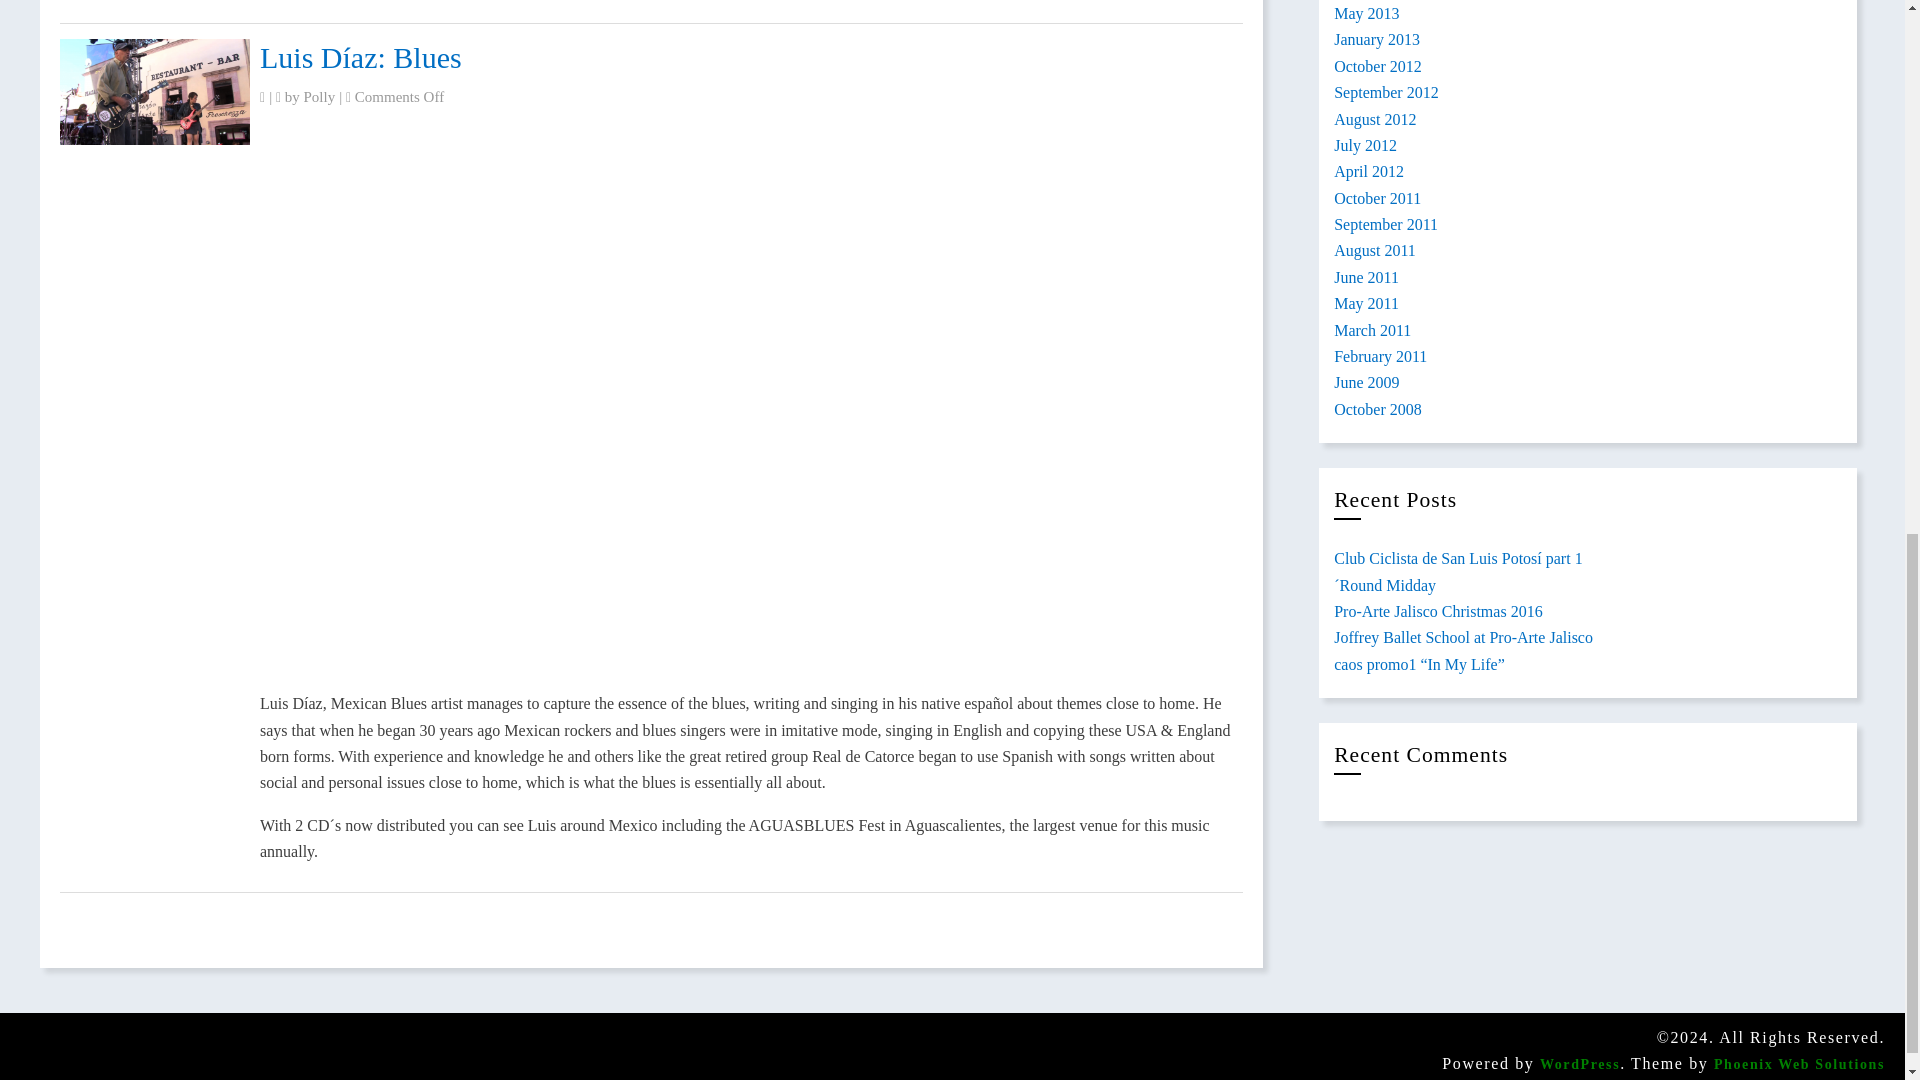 The height and width of the screenshot is (1080, 1920). What do you see at coordinates (1377, 39) in the screenshot?
I see `January 2013` at bounding box center [1377, 39].